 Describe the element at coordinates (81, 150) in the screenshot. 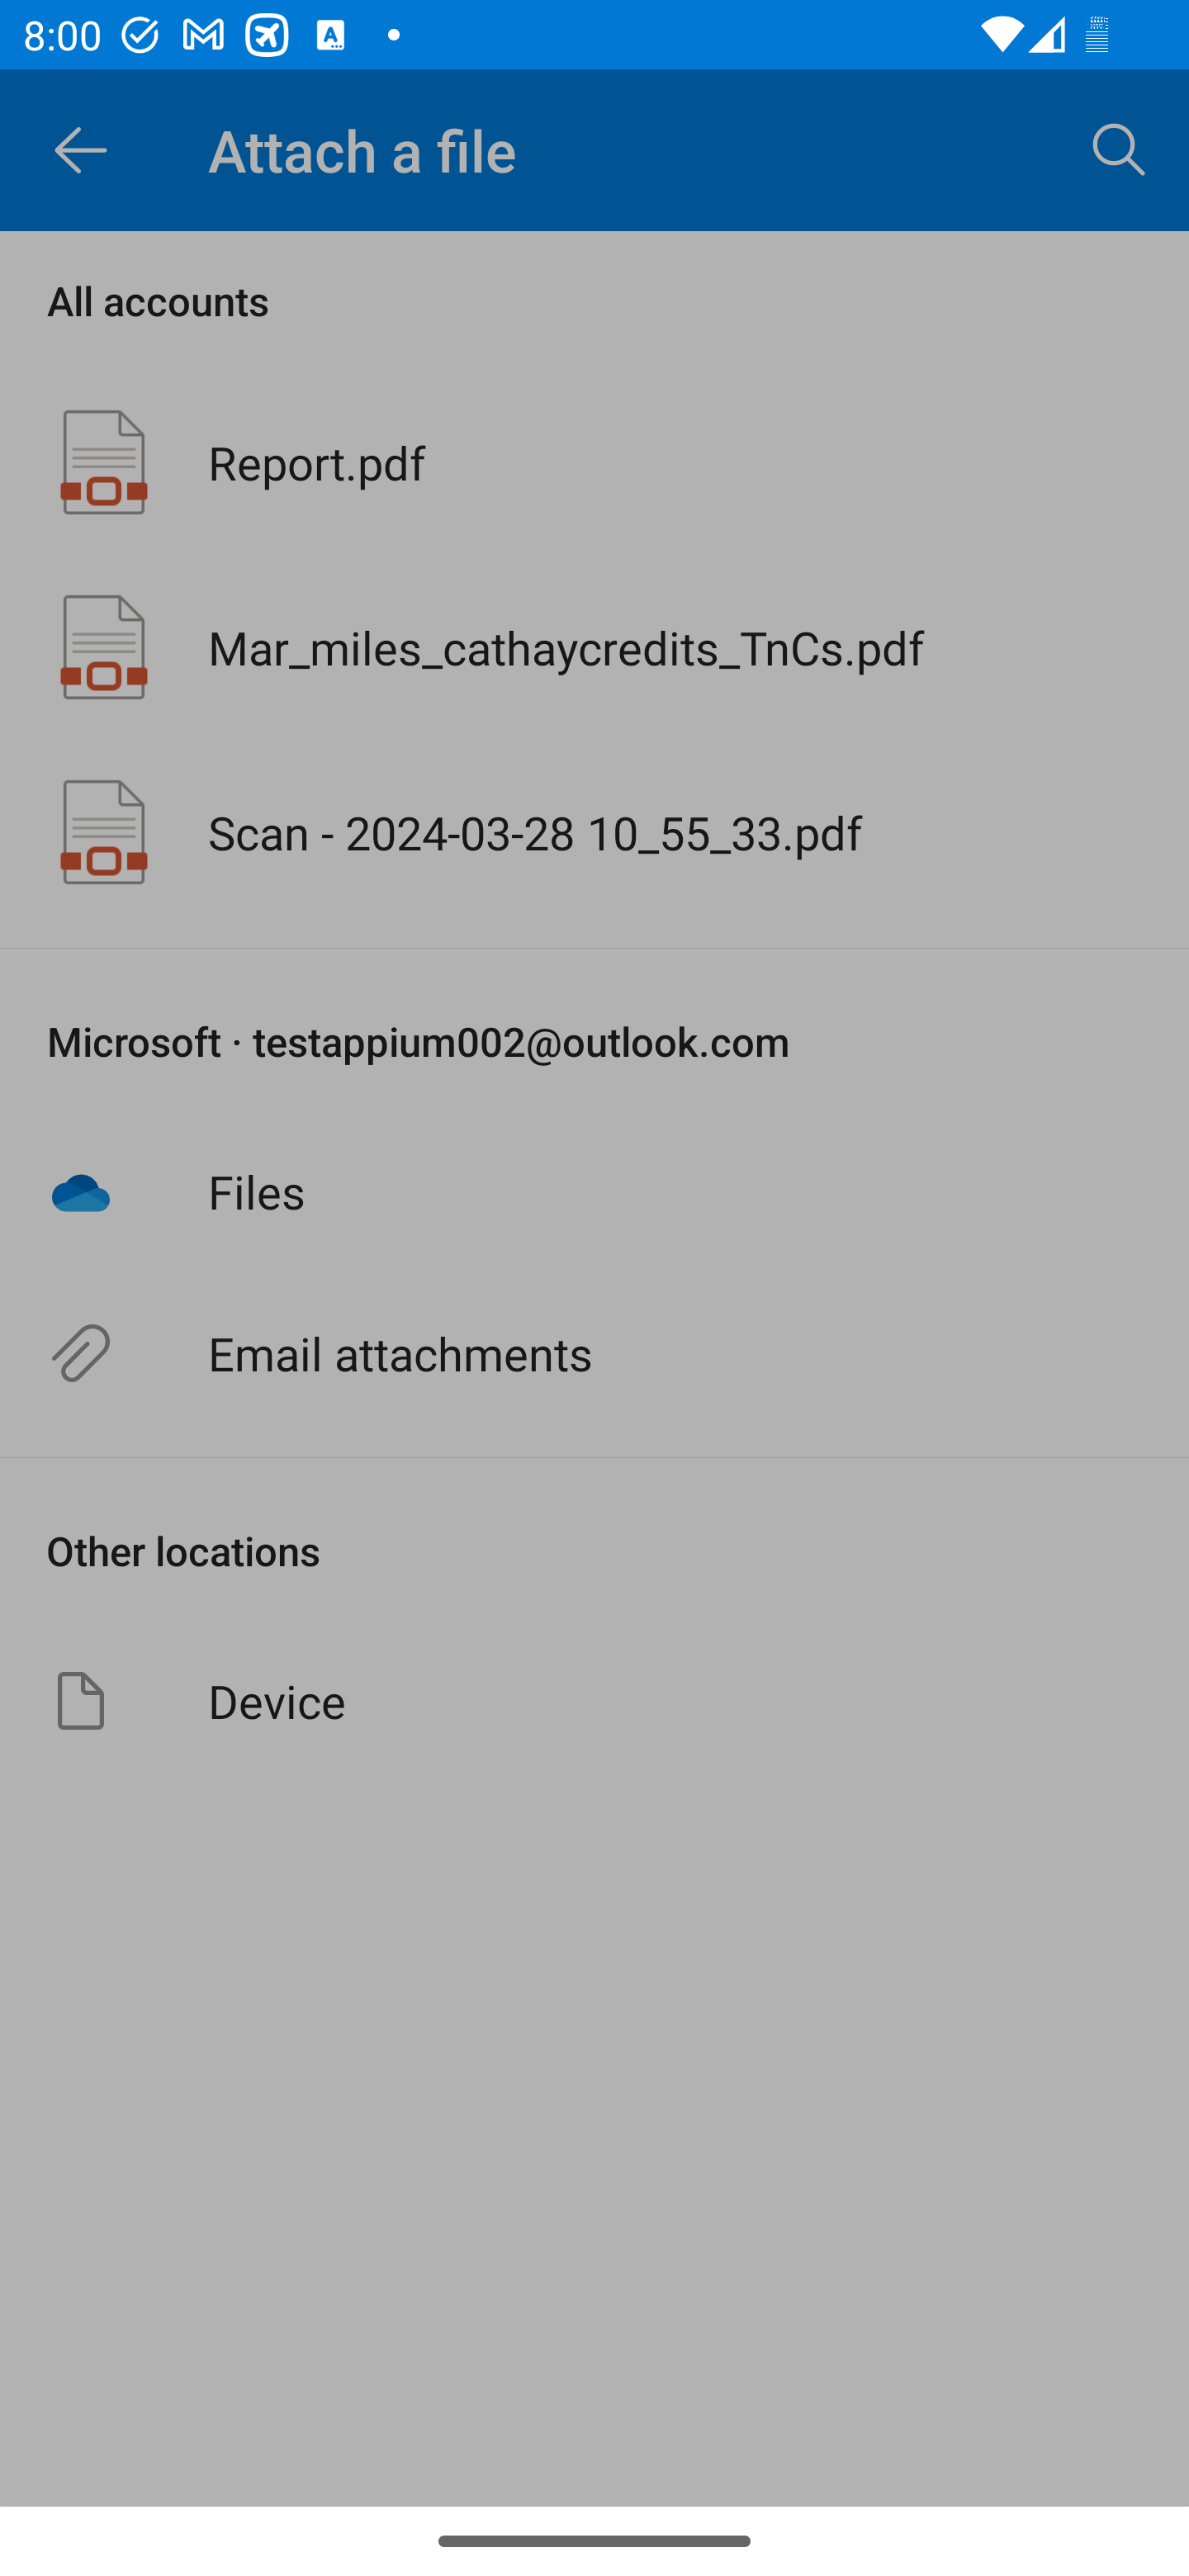

I see `Navigate up` at that location.